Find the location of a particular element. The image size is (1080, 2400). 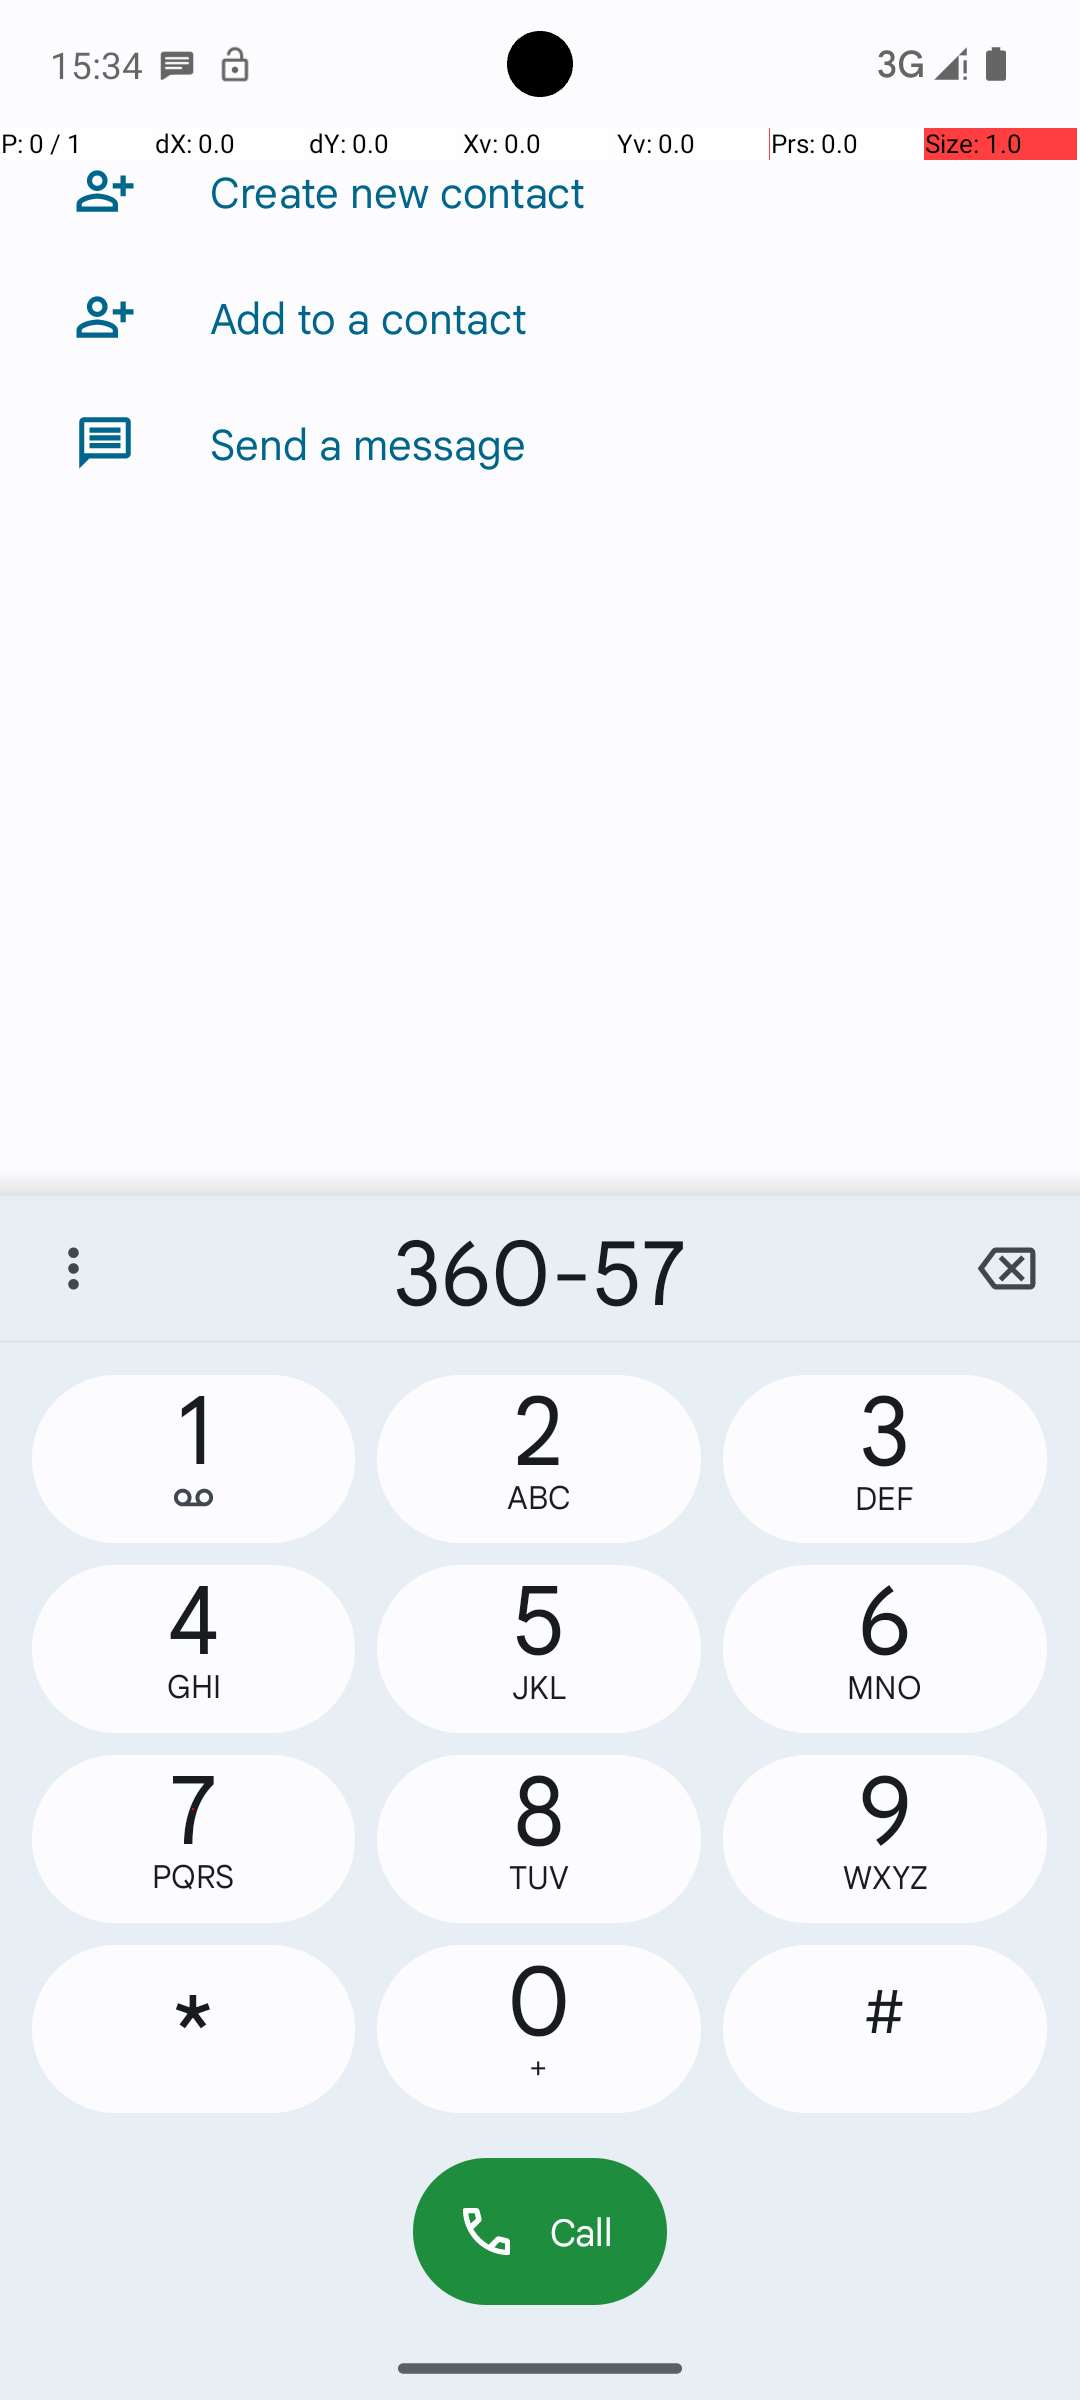

360-57 is located at coordinates (540, 1268).